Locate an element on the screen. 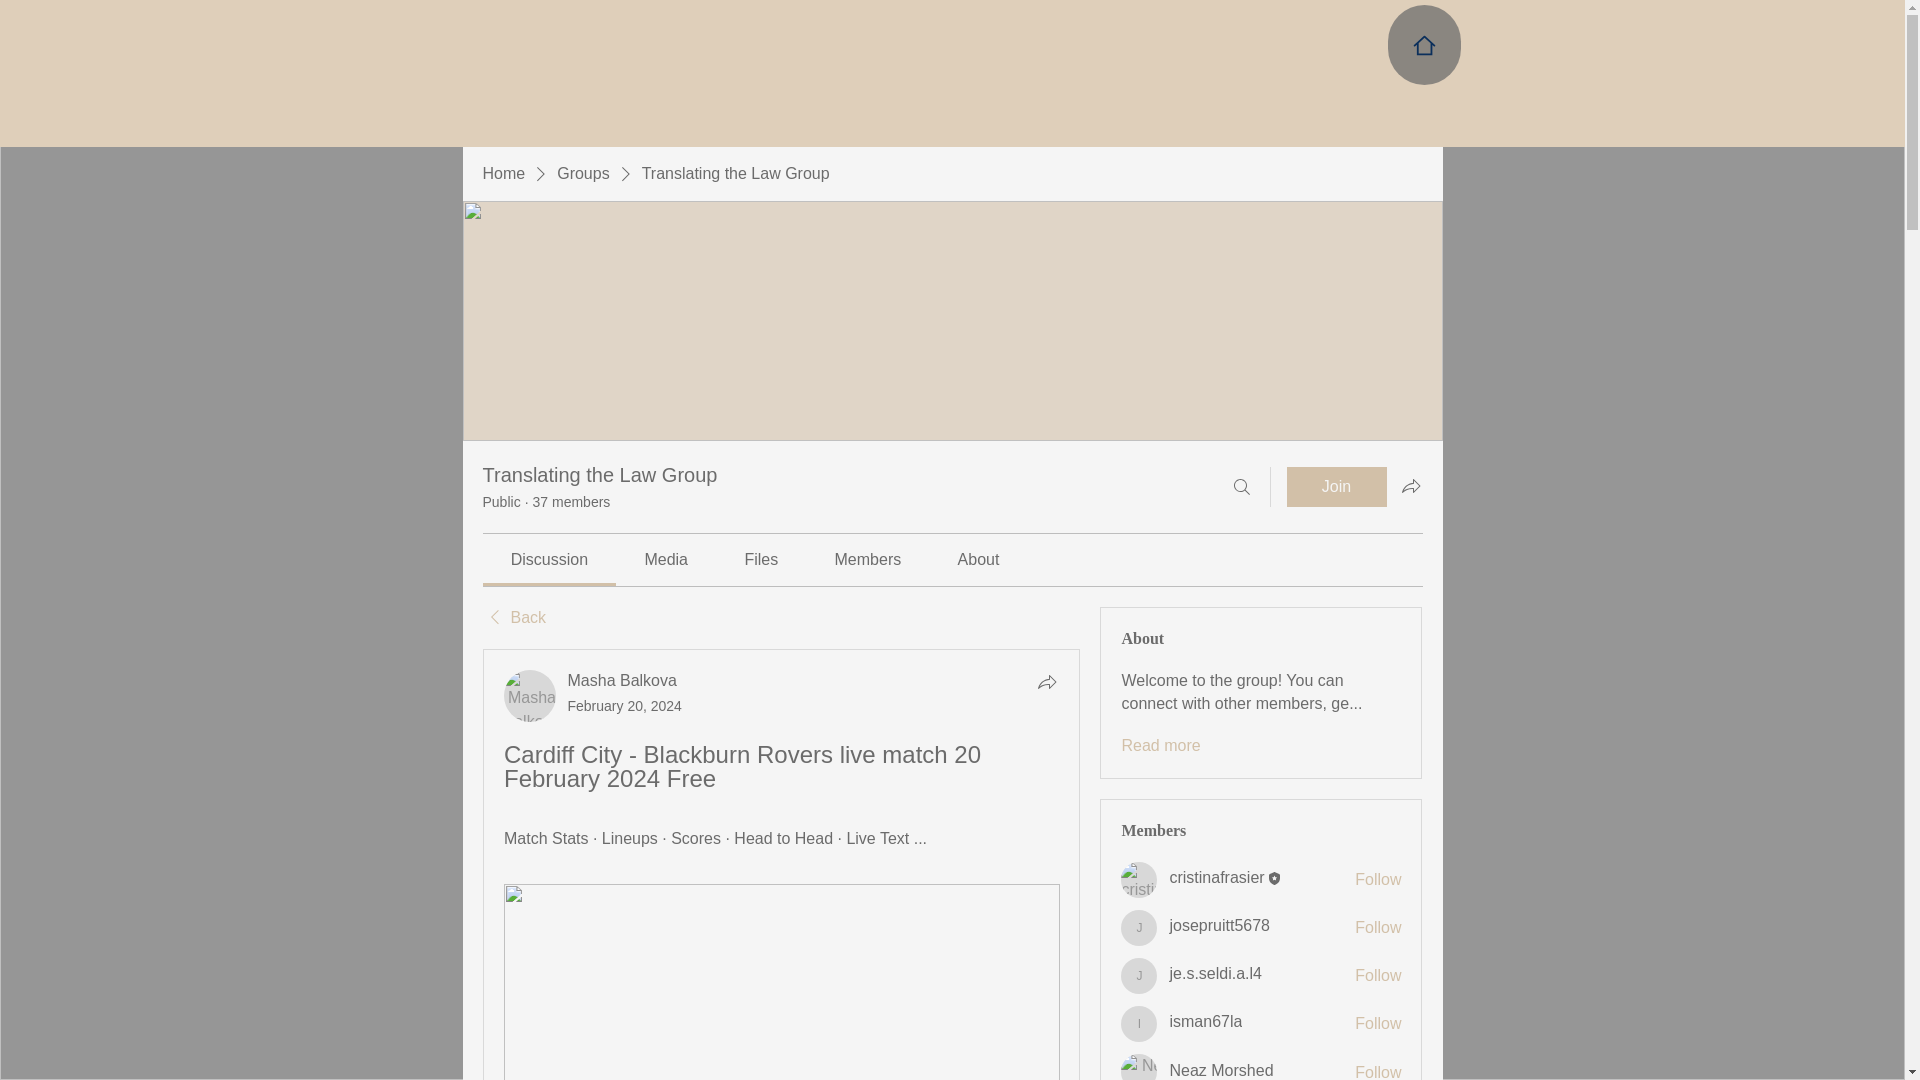  Groups is located at coordinates (582, 174).